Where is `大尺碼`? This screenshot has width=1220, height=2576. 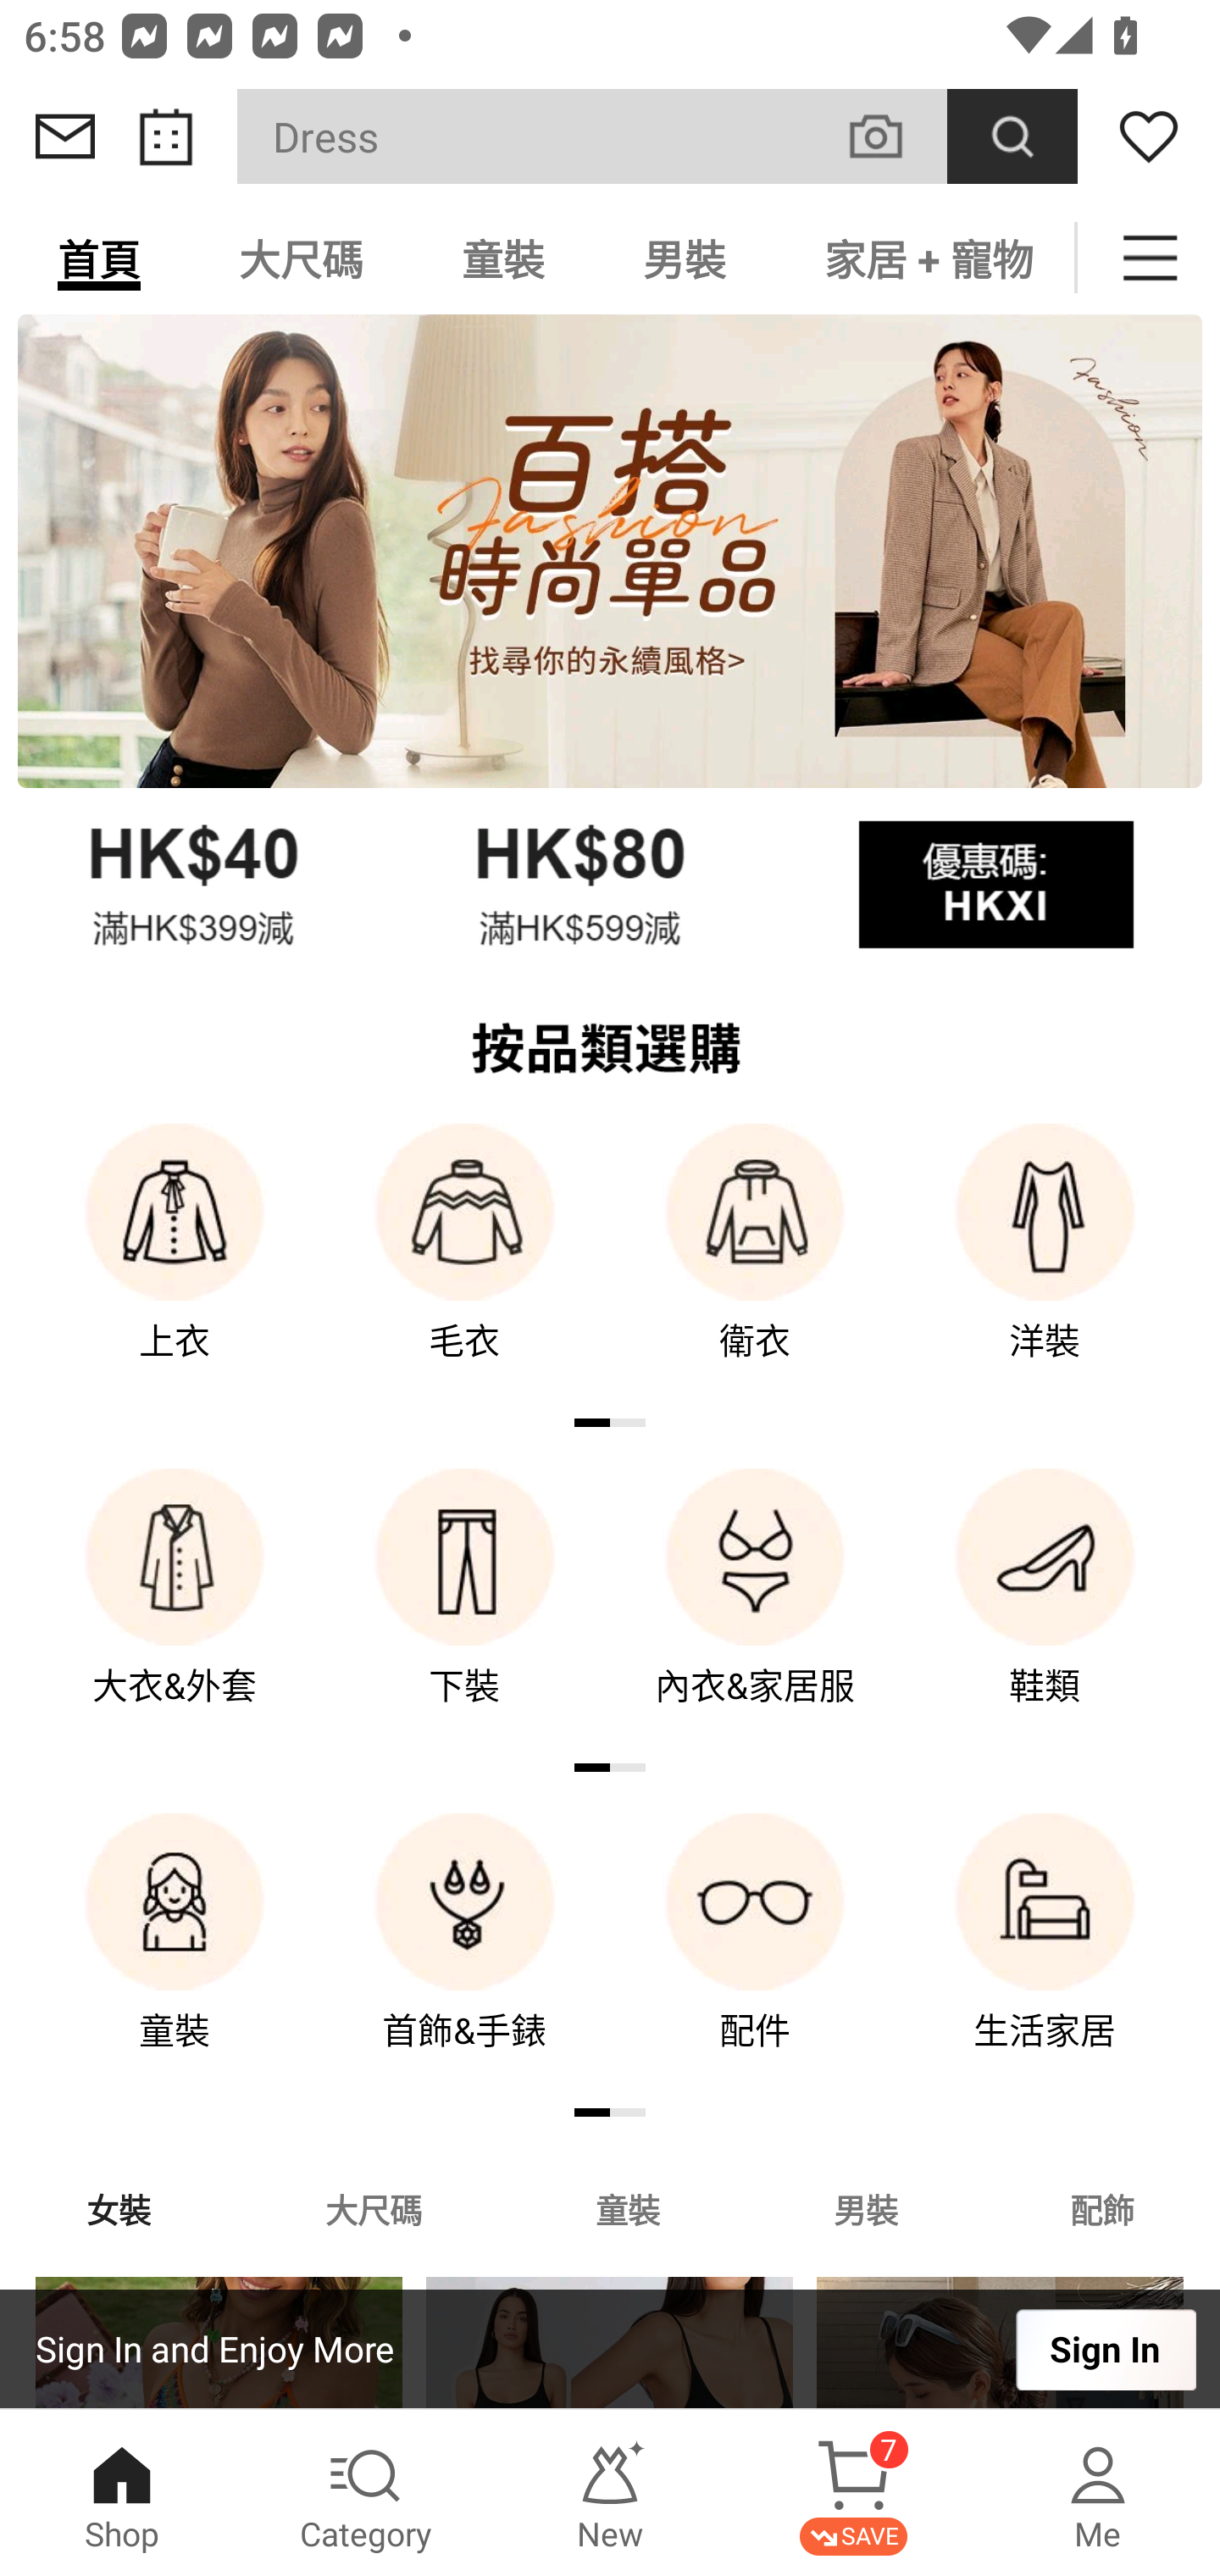 大尺碼 is located at coordinates (373, 2208).